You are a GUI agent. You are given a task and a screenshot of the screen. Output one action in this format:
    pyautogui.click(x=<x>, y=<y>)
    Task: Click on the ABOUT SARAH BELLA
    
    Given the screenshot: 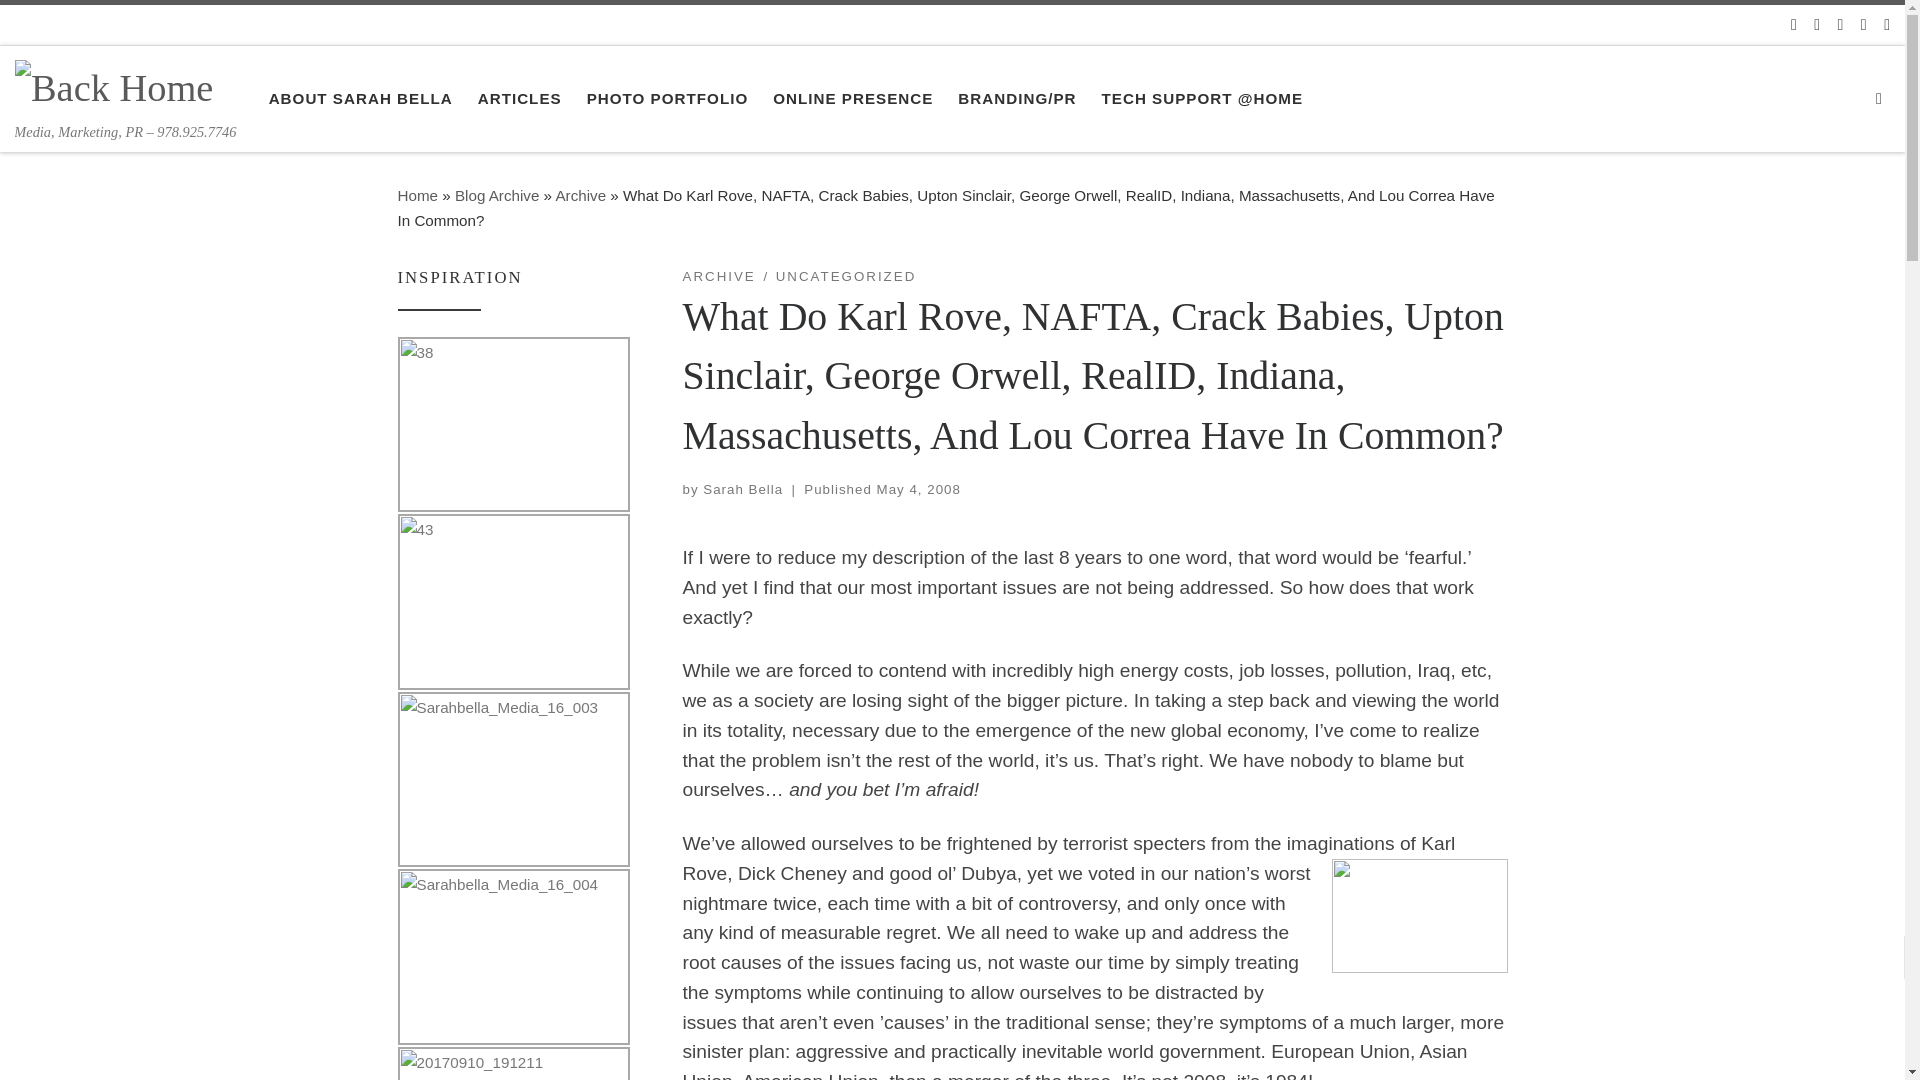 What is the action you would take?
    pyautogui.click(x=360, y=98)
    